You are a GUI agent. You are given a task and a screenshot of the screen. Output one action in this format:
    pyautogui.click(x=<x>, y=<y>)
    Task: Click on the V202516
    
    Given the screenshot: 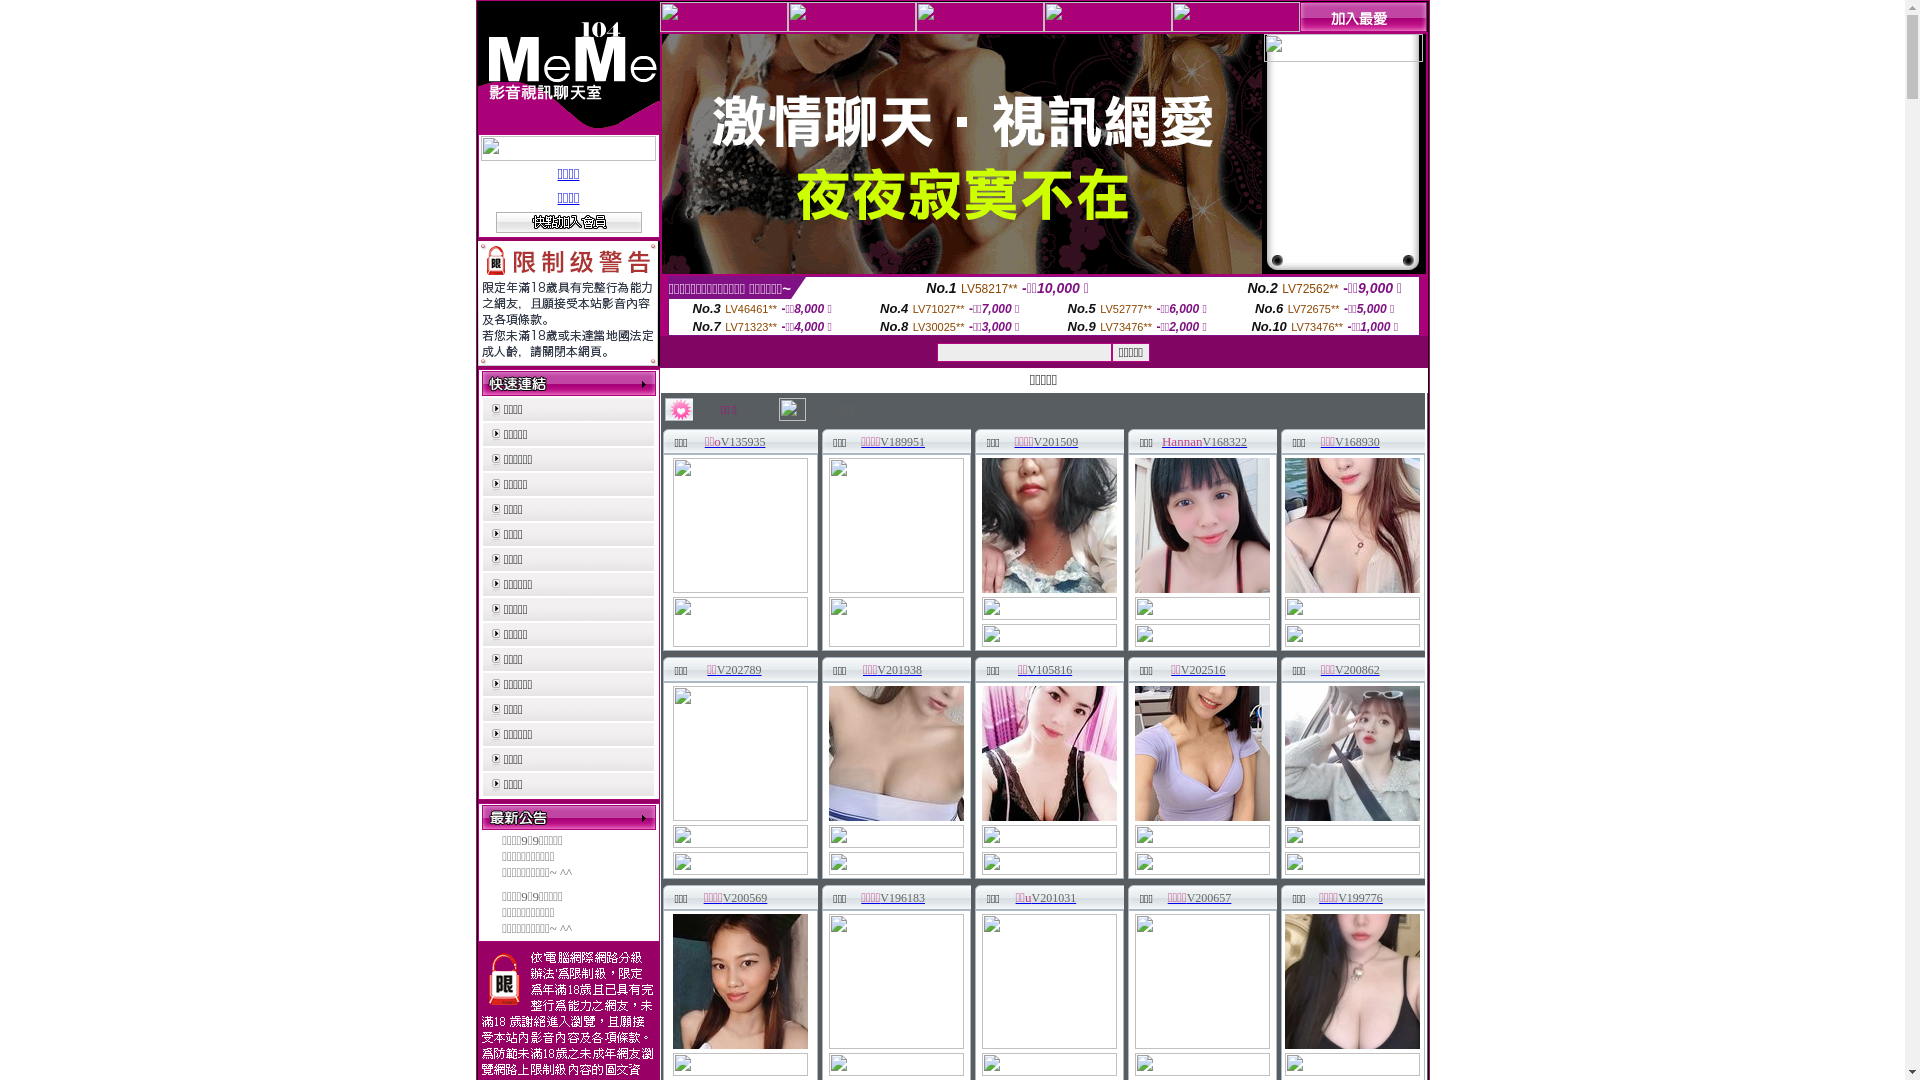 What is the action you would take?
    pyautogui.click(x=1204, y=670)
    